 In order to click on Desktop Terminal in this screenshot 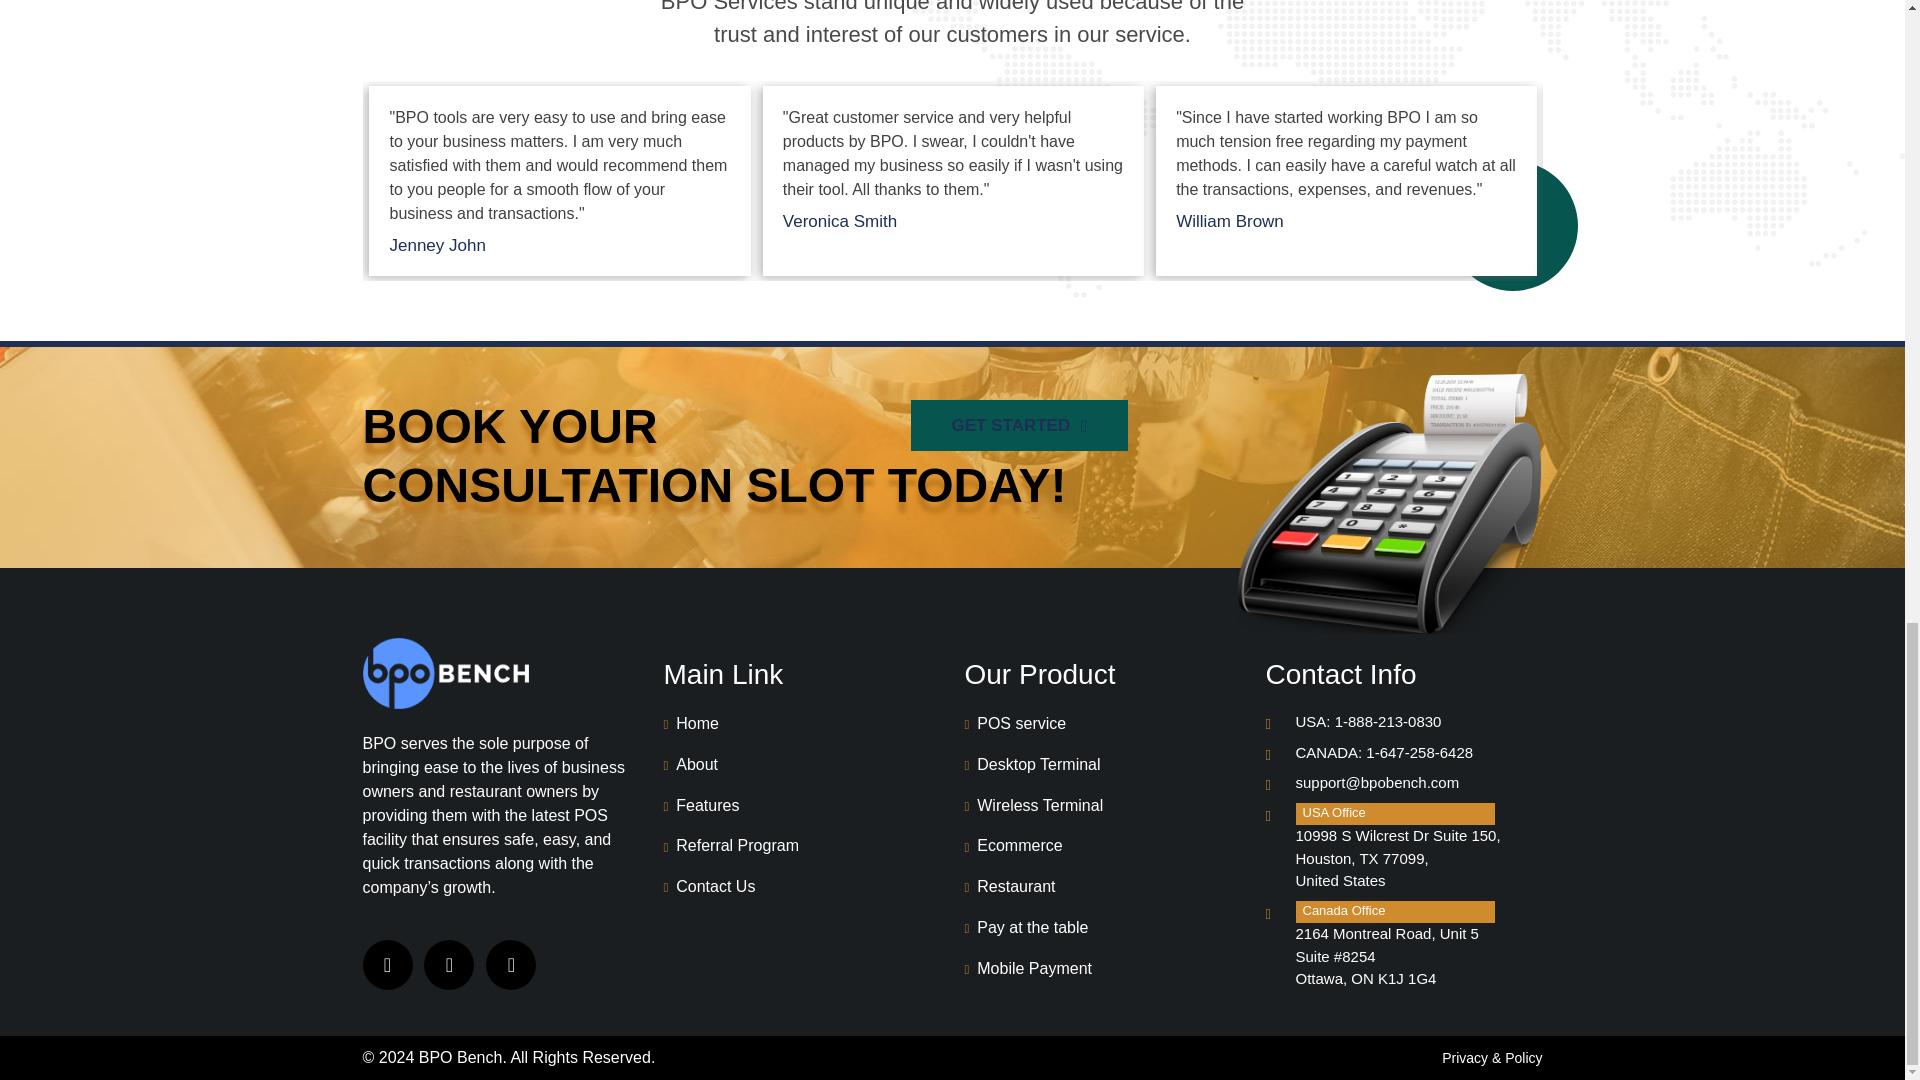, I will do `click(1032, 764)`.